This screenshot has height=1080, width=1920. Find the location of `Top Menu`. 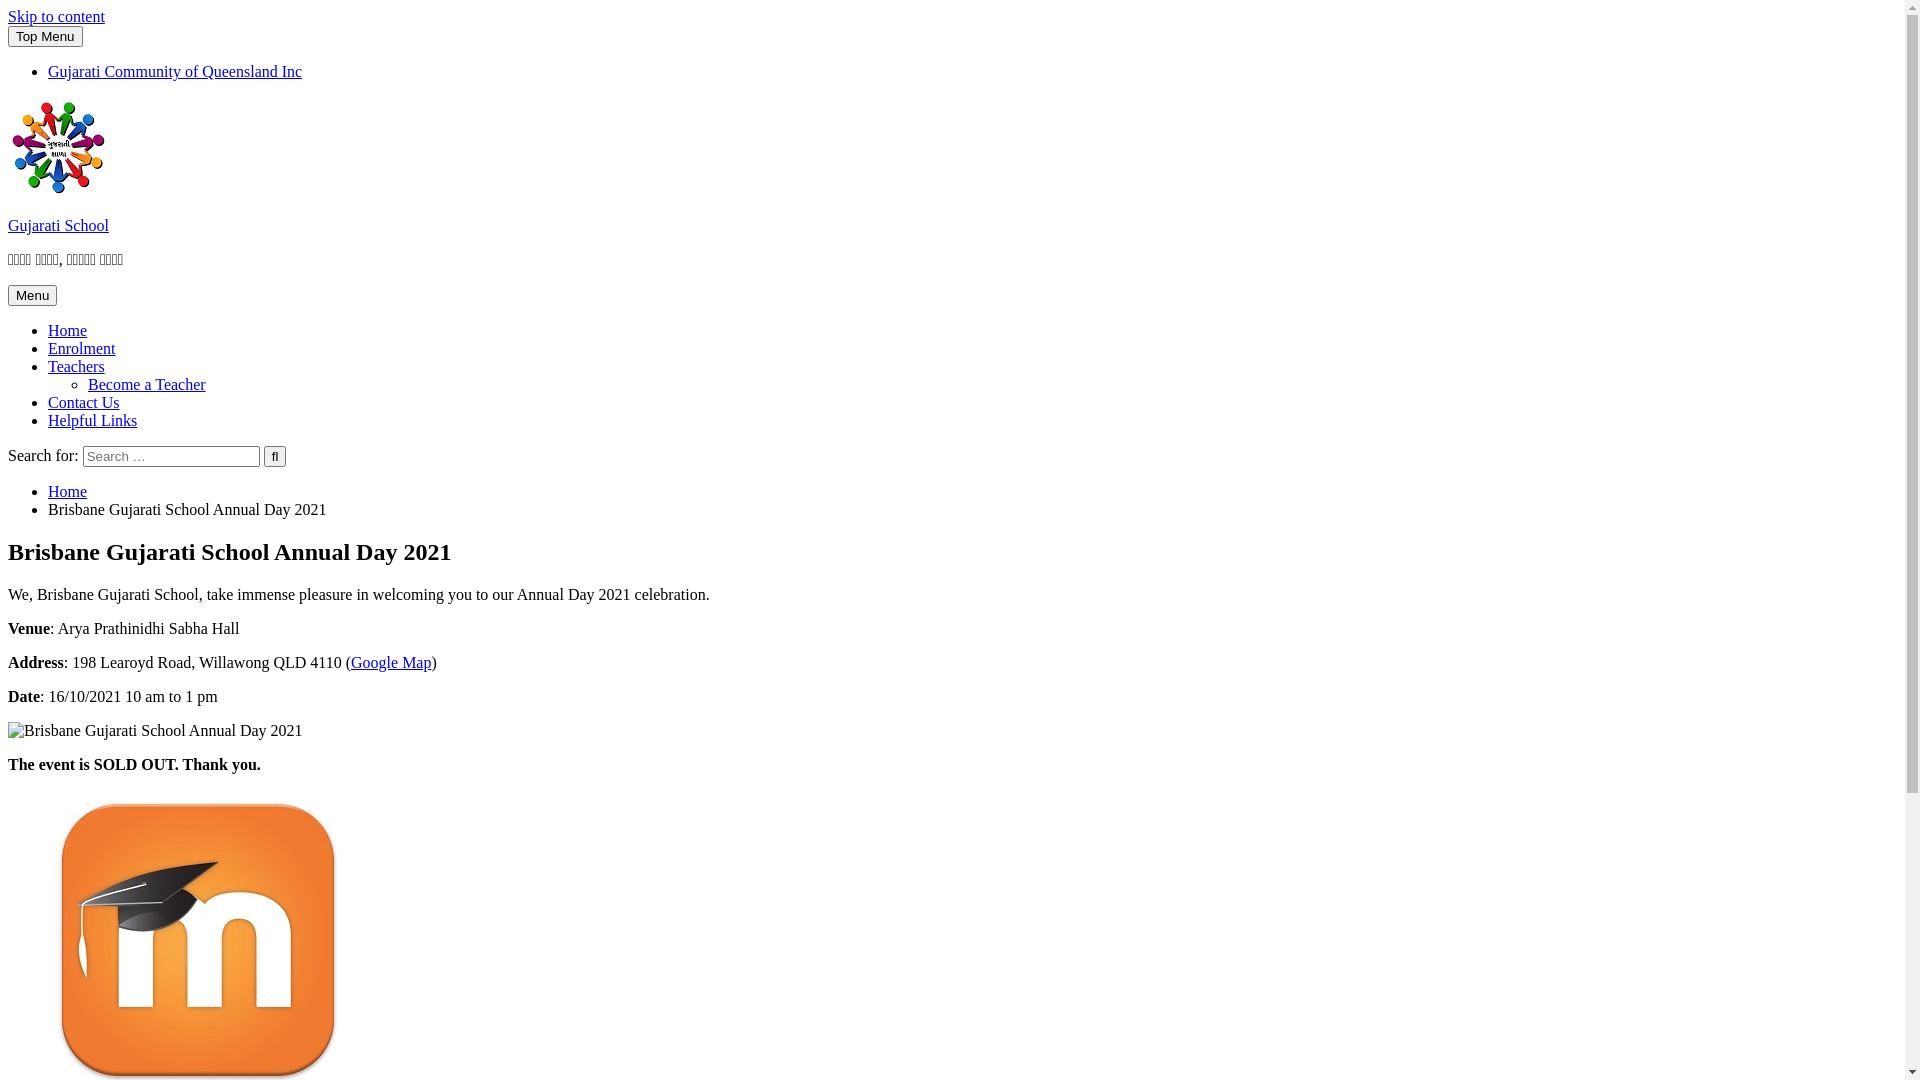

Top Menu is located at coordinates (46, 36).